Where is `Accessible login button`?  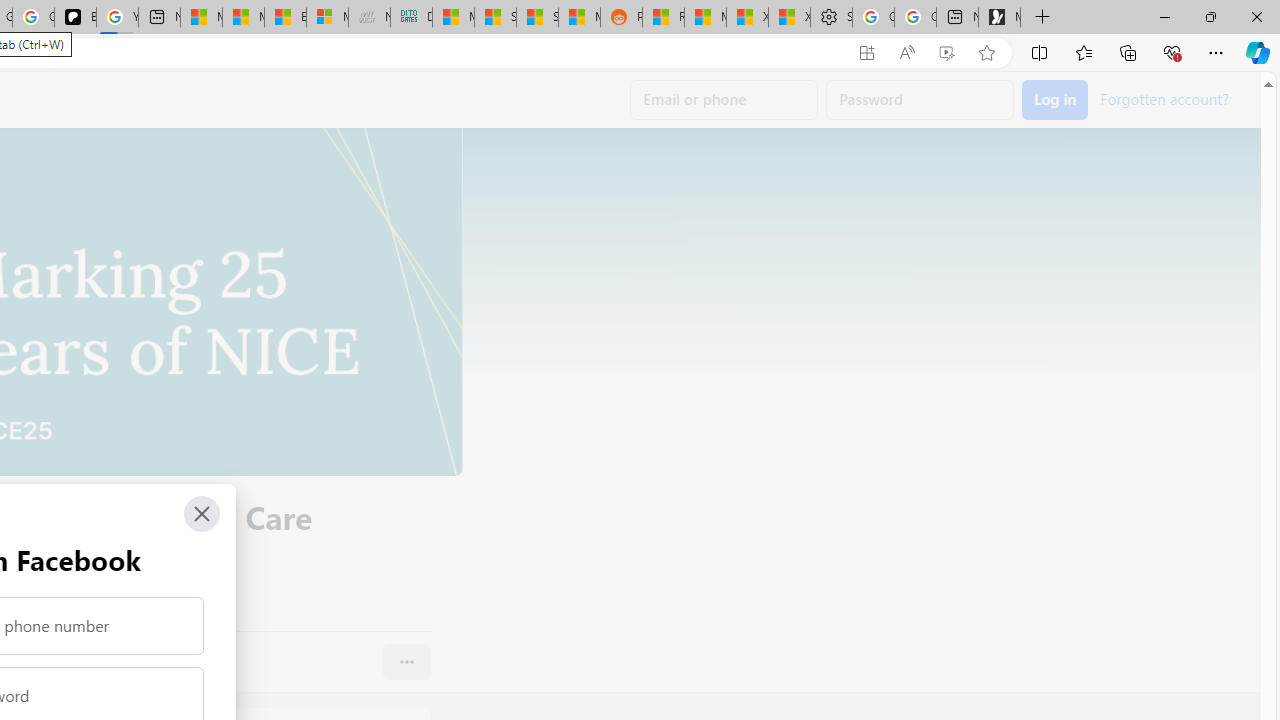
Accessible login button is located at coordinates (1055, 100).